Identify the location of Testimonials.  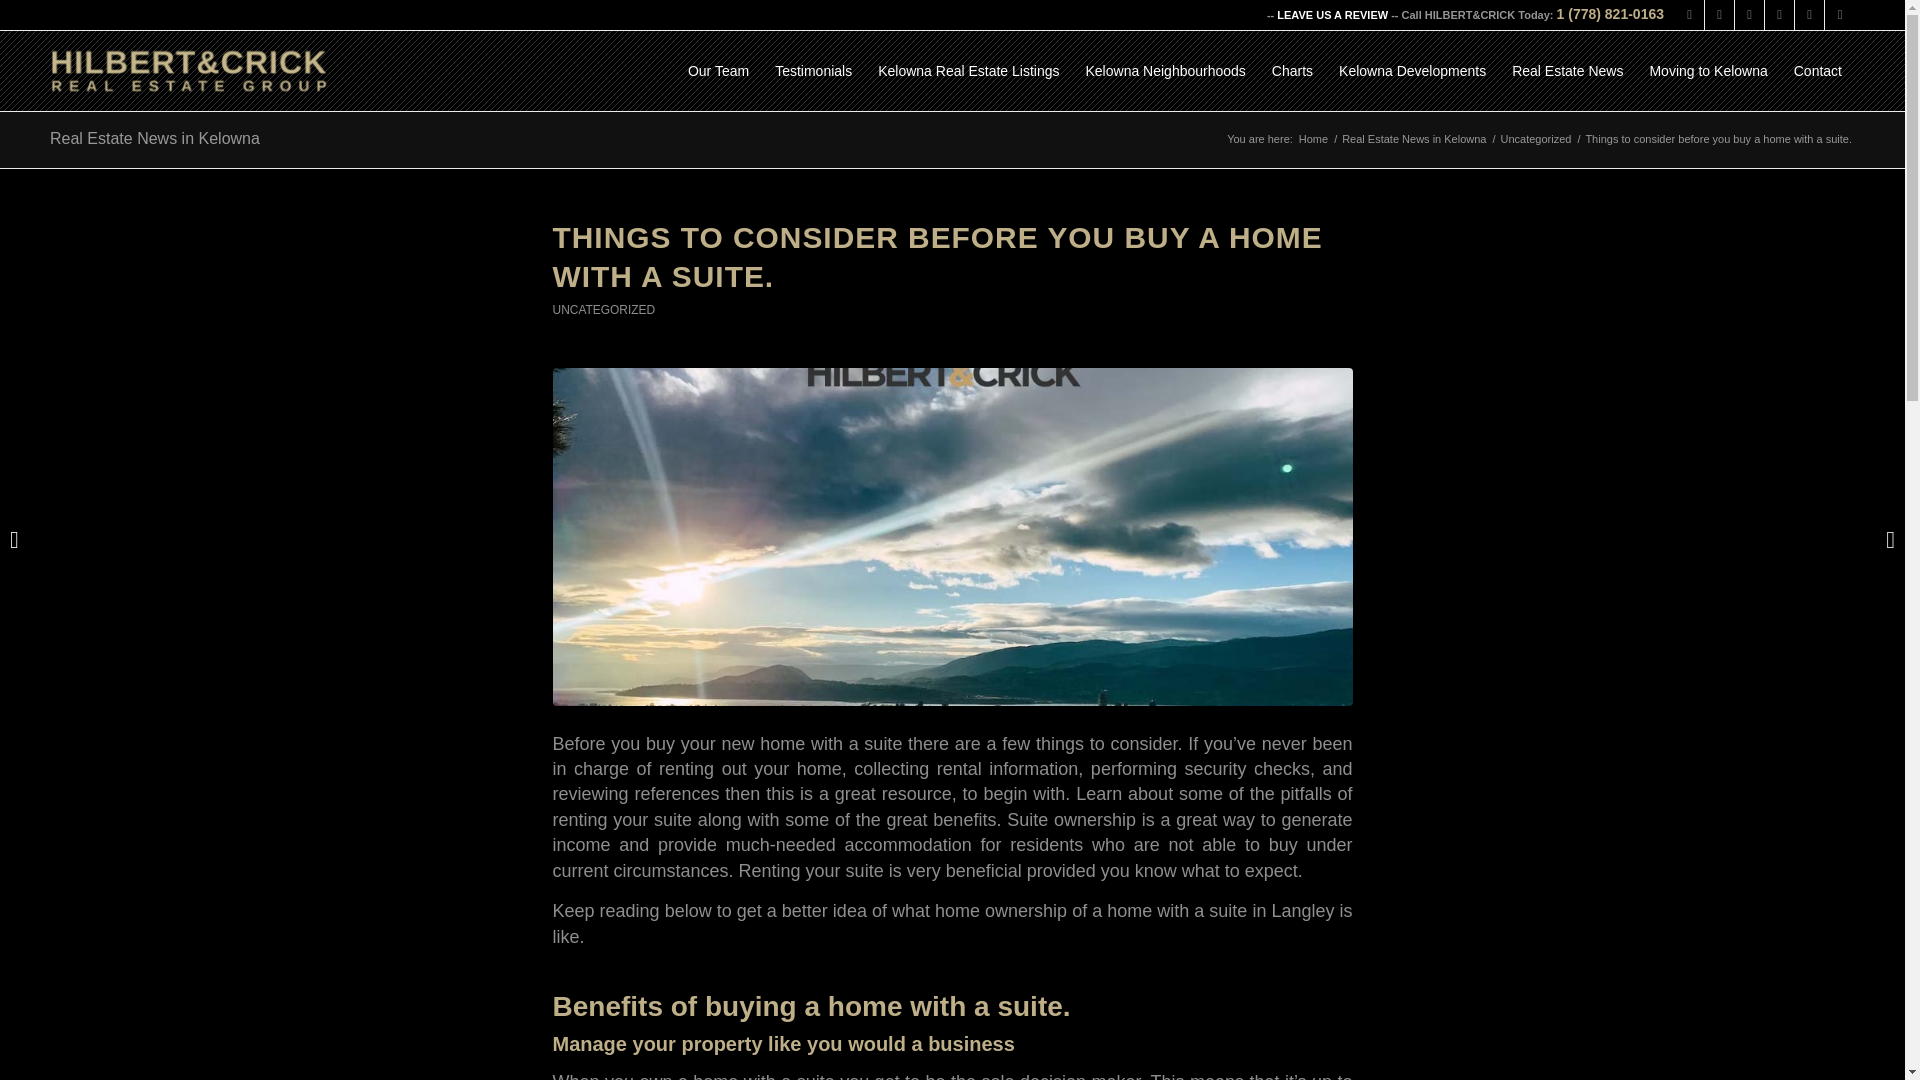
(814, 71).